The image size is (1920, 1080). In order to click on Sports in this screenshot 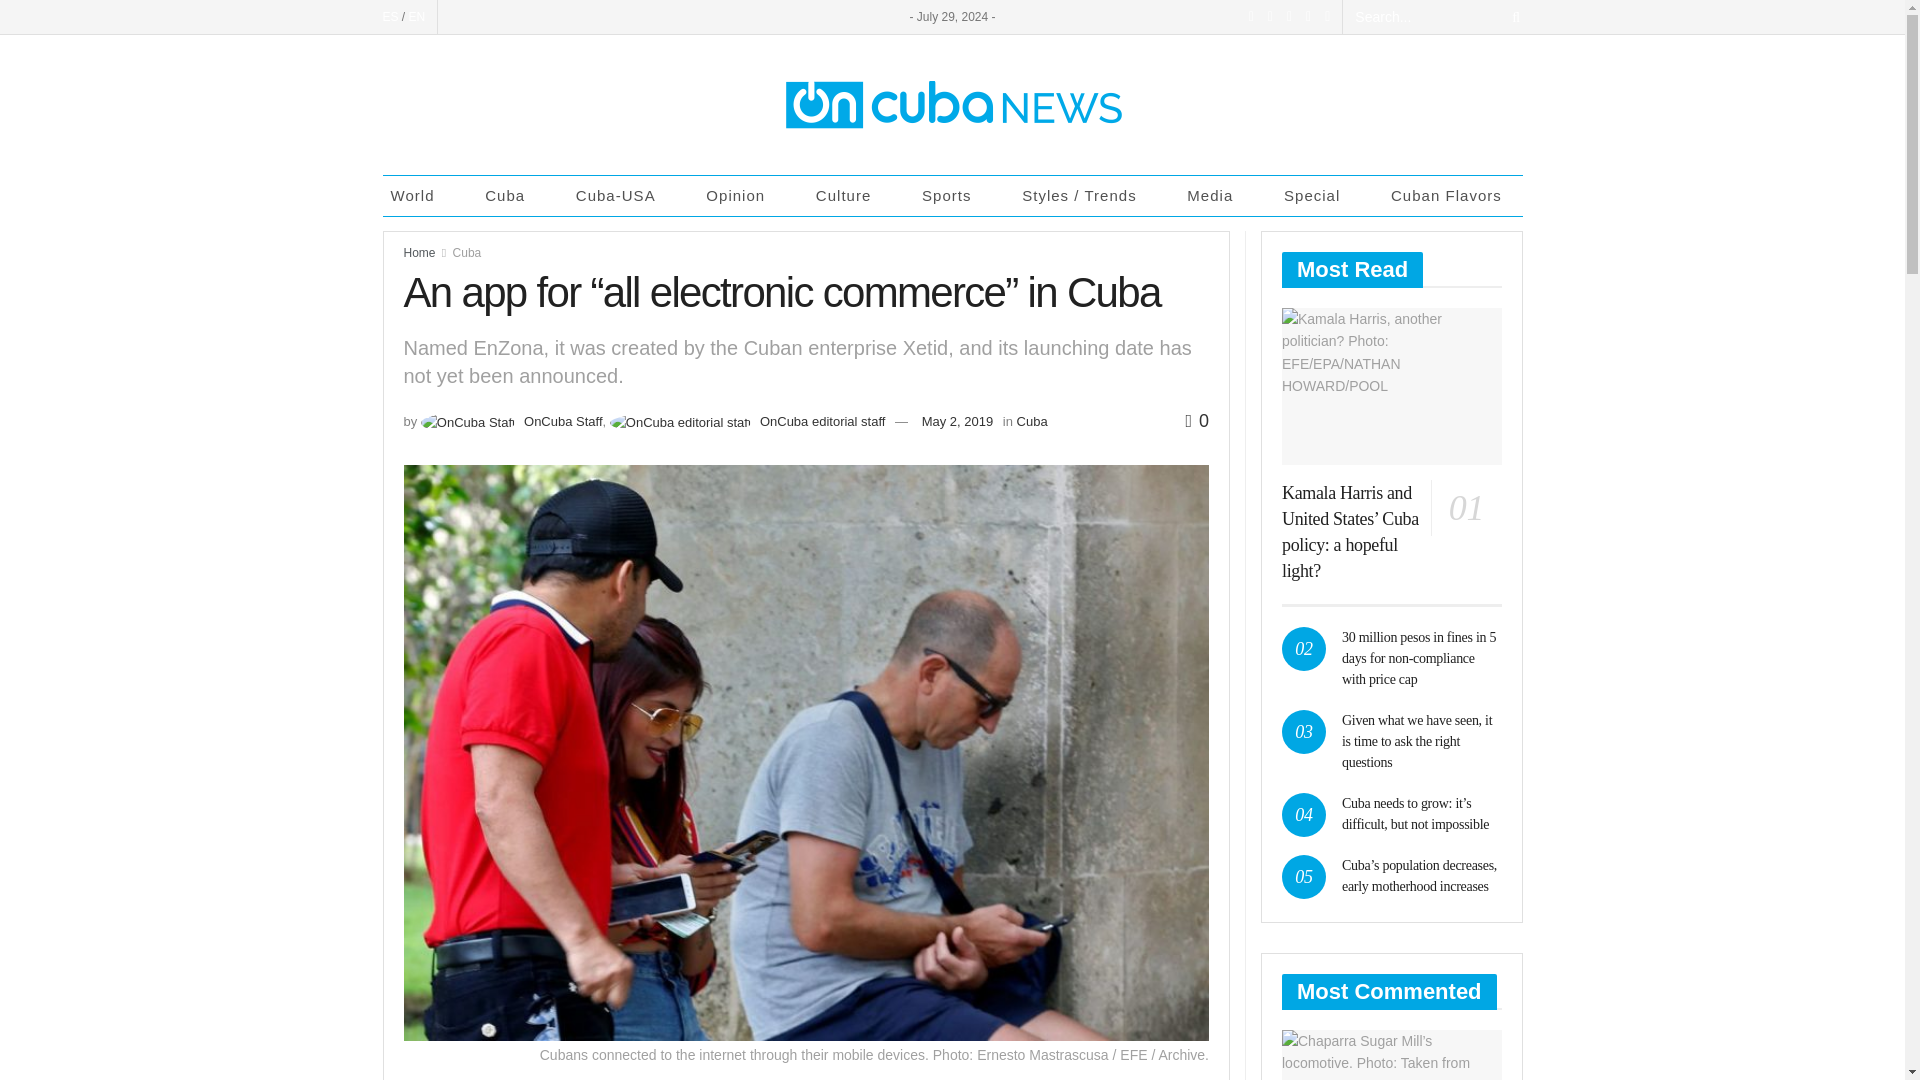, I will do `click(952, 196)`.